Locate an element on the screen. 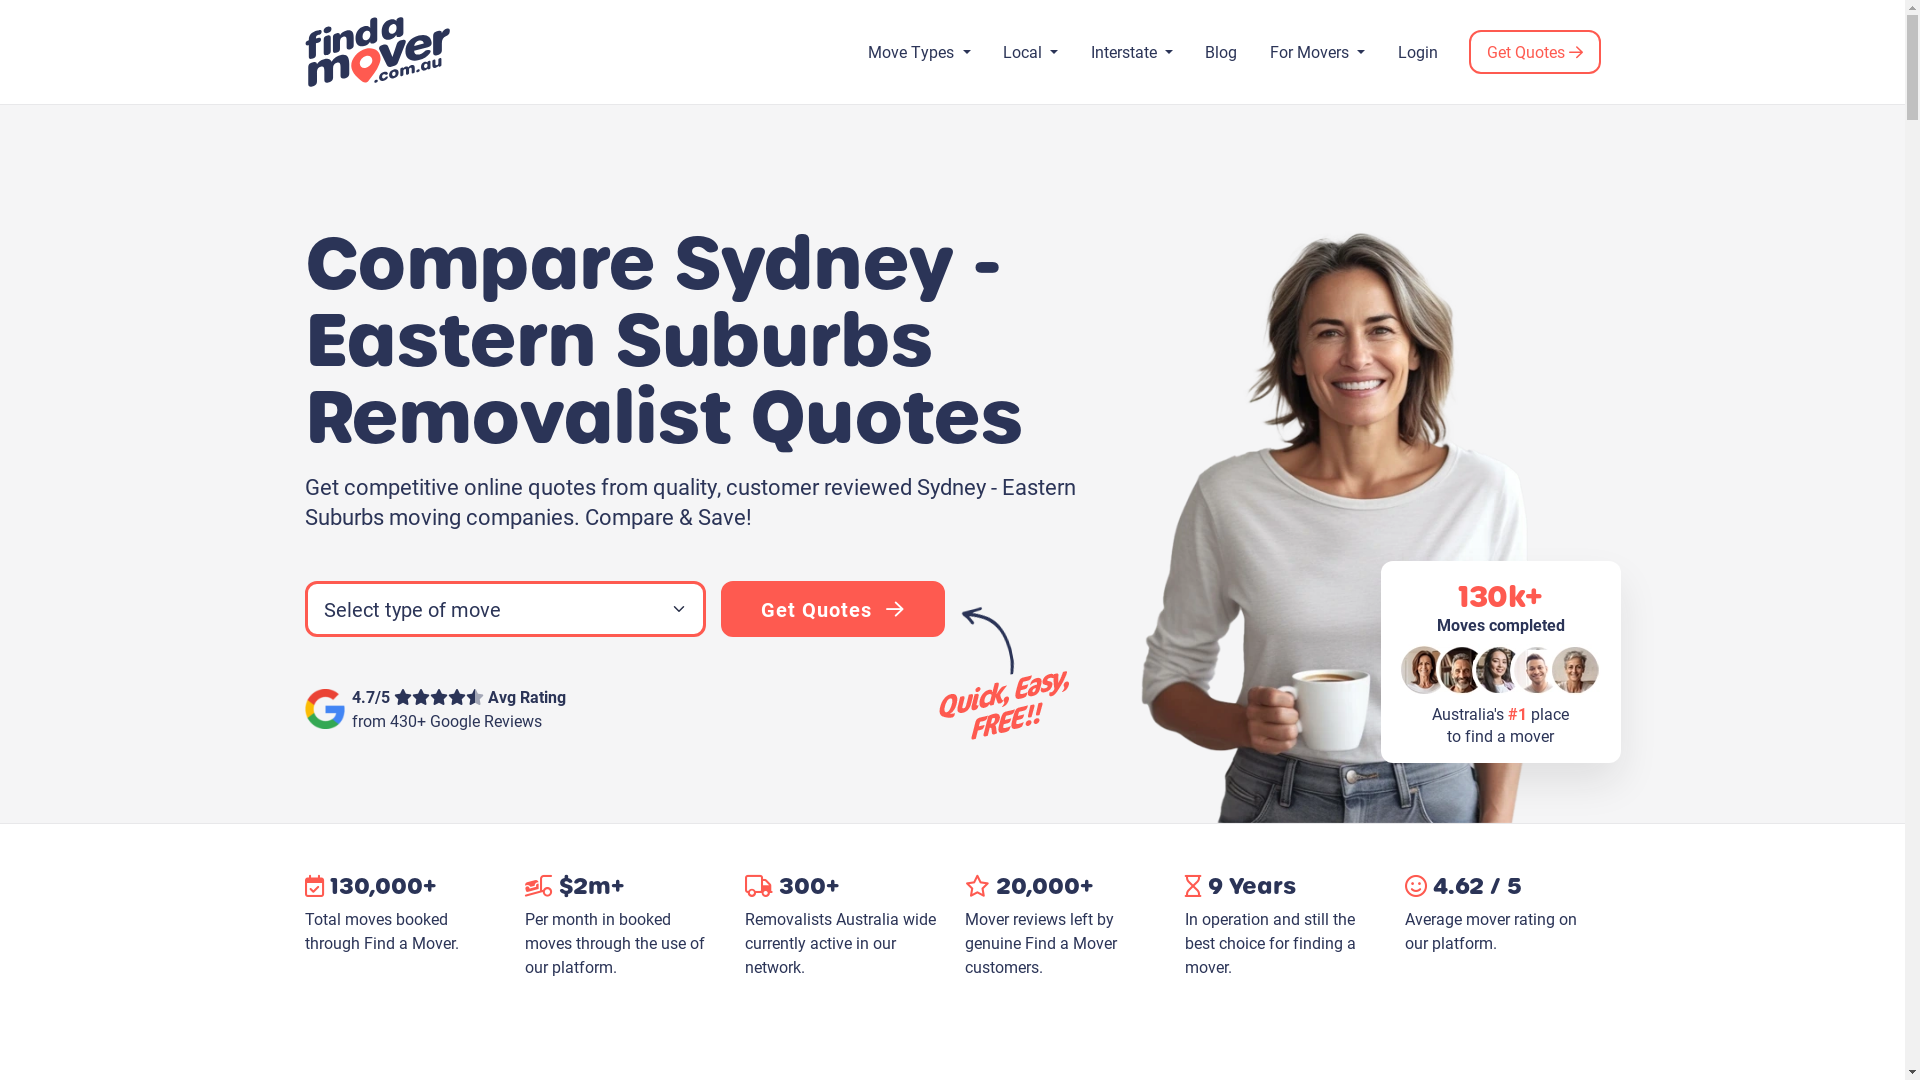  Interstate is located at coordinates (1132, 52).